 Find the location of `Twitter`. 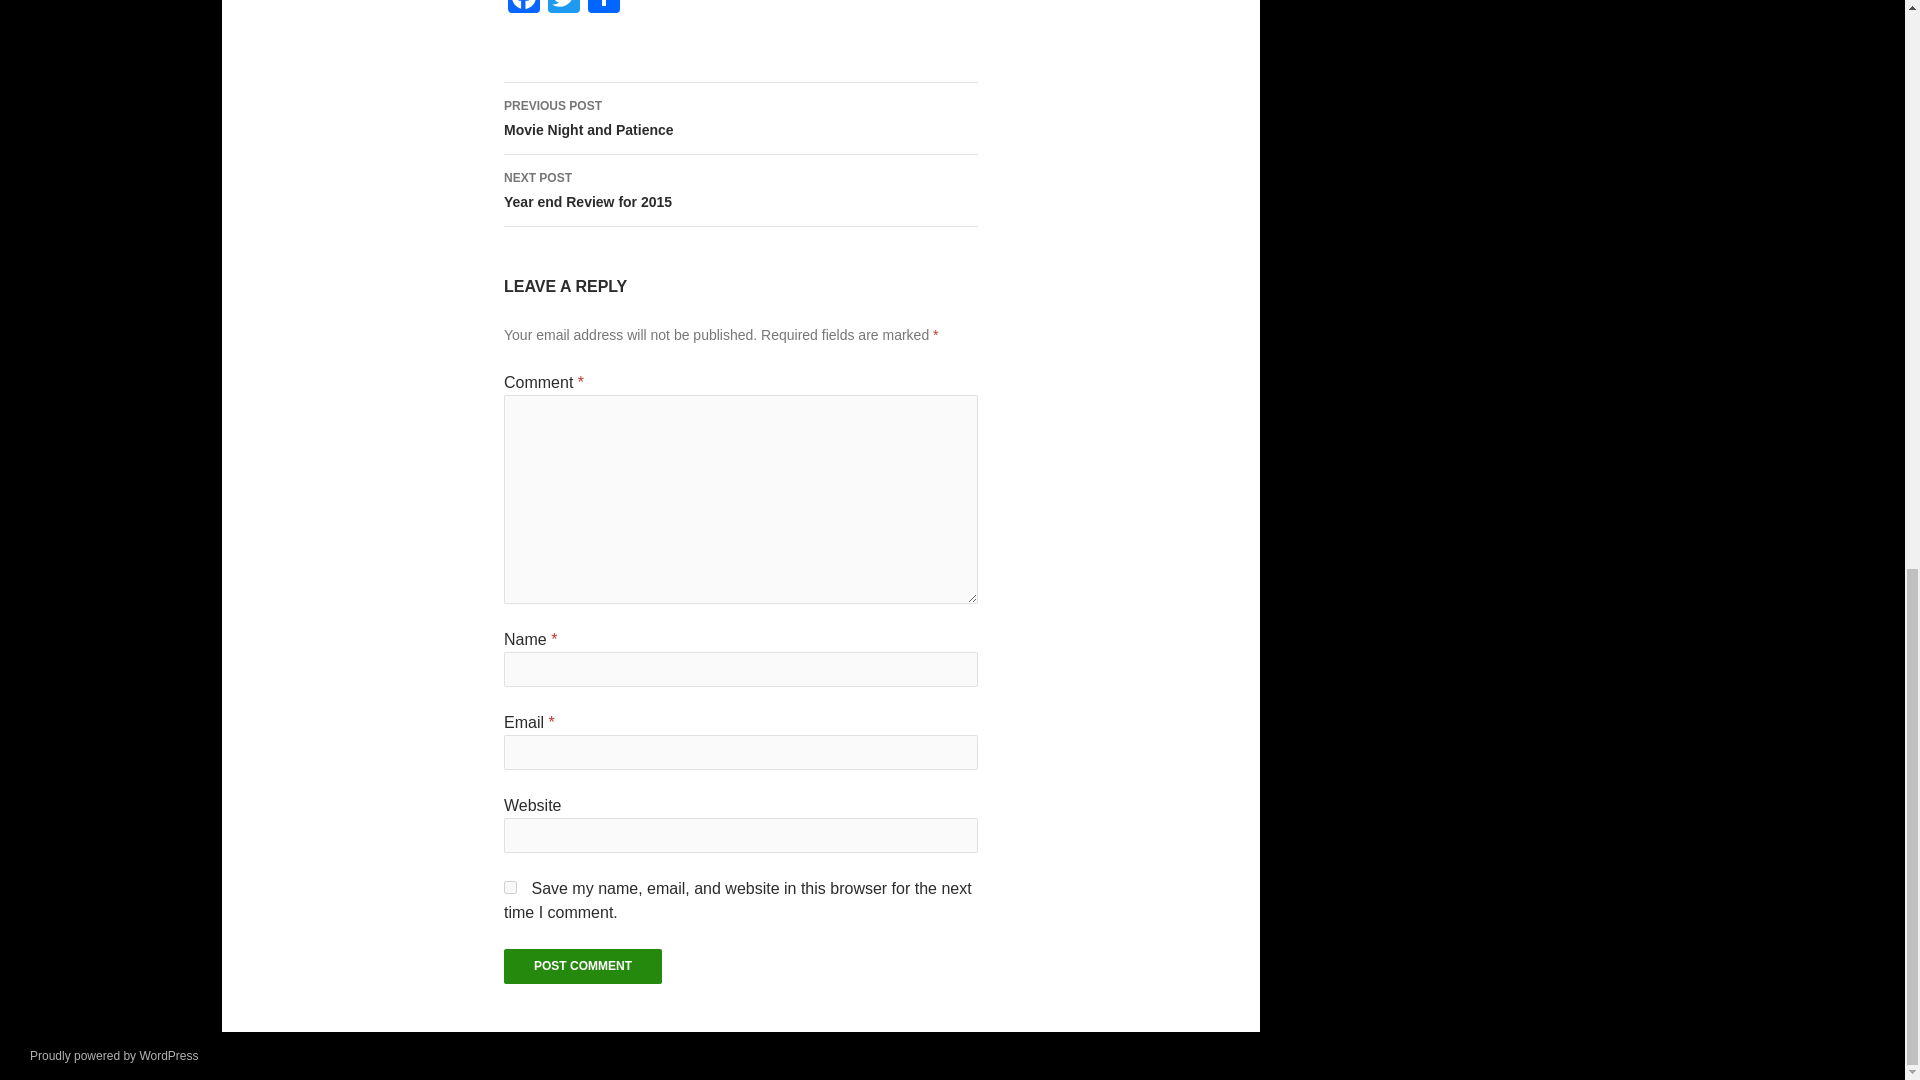

Twitter is located at coordinates (582, 966).